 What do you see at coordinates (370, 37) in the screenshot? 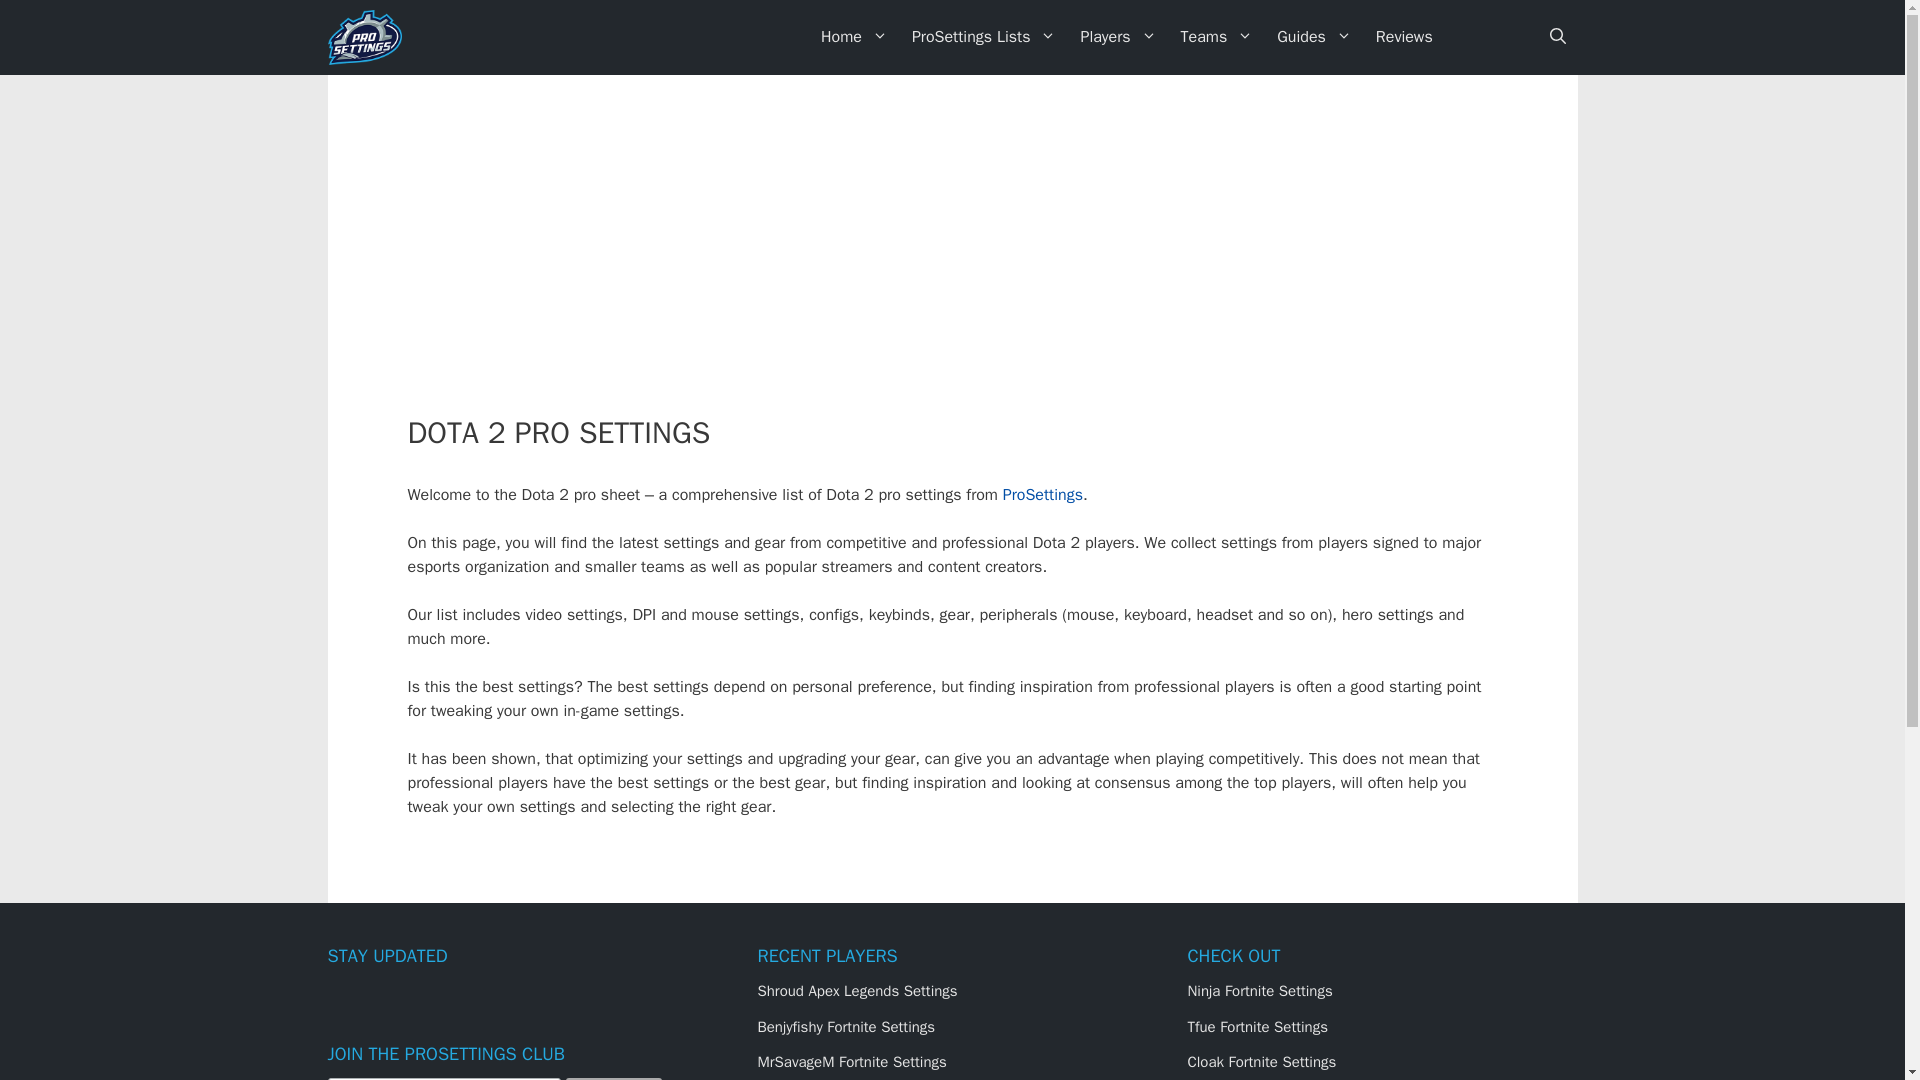
I see `ProSettings.com` at bounding box center [370, 37].